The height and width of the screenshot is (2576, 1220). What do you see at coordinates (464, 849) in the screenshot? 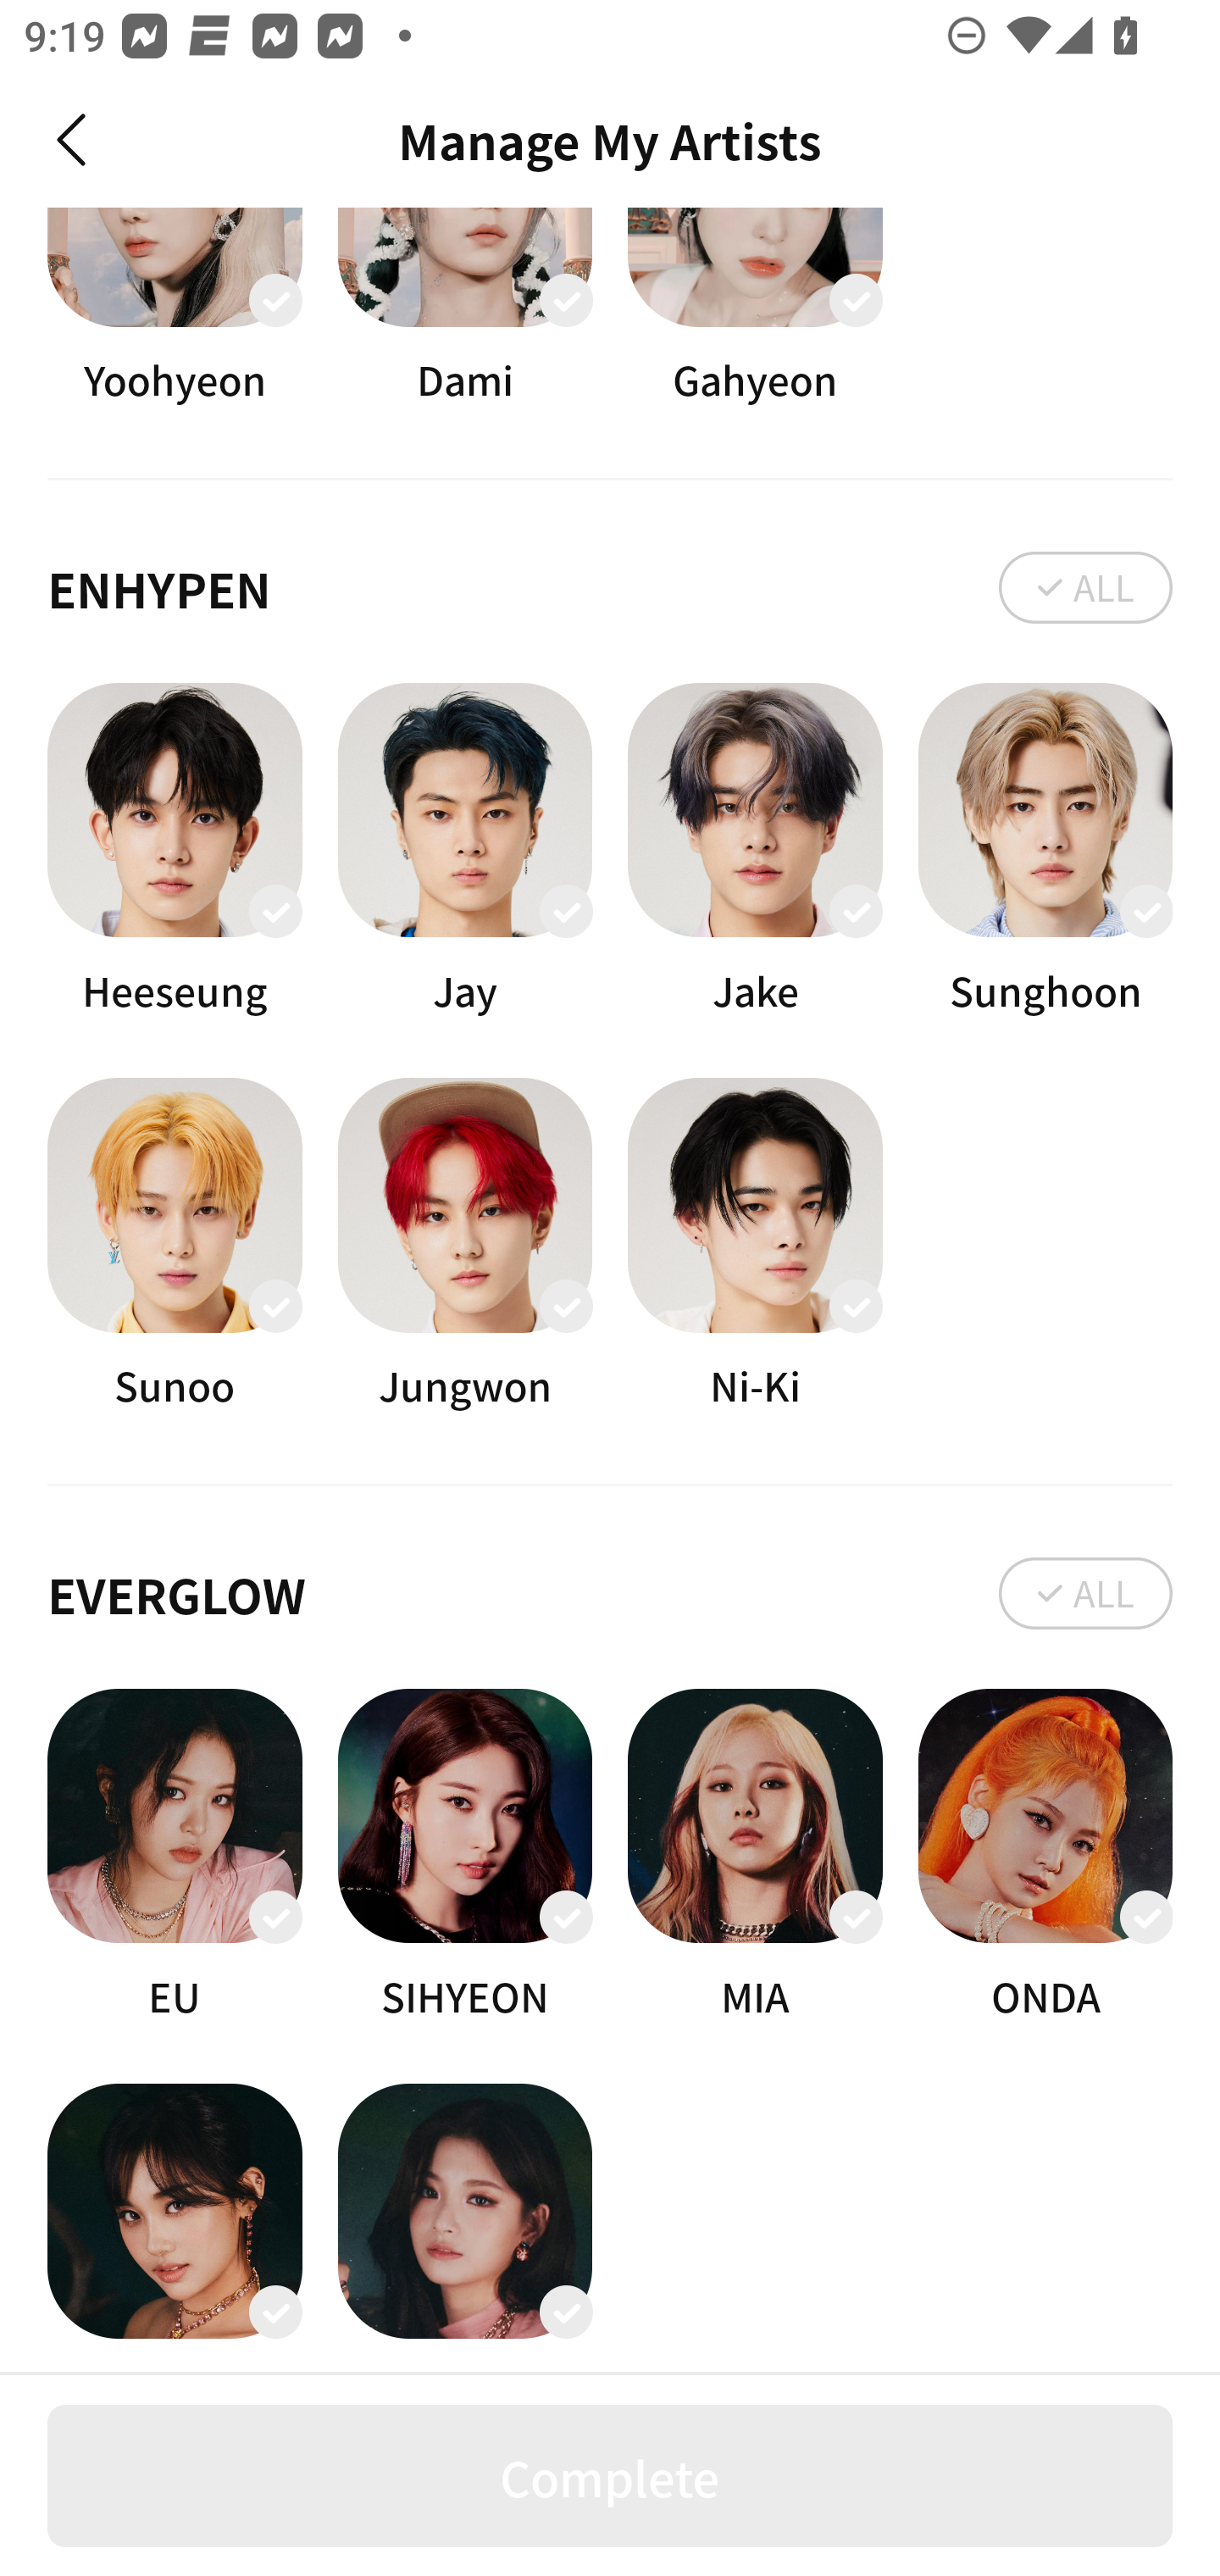
I see `Jay` at bounding box center [464, 849].